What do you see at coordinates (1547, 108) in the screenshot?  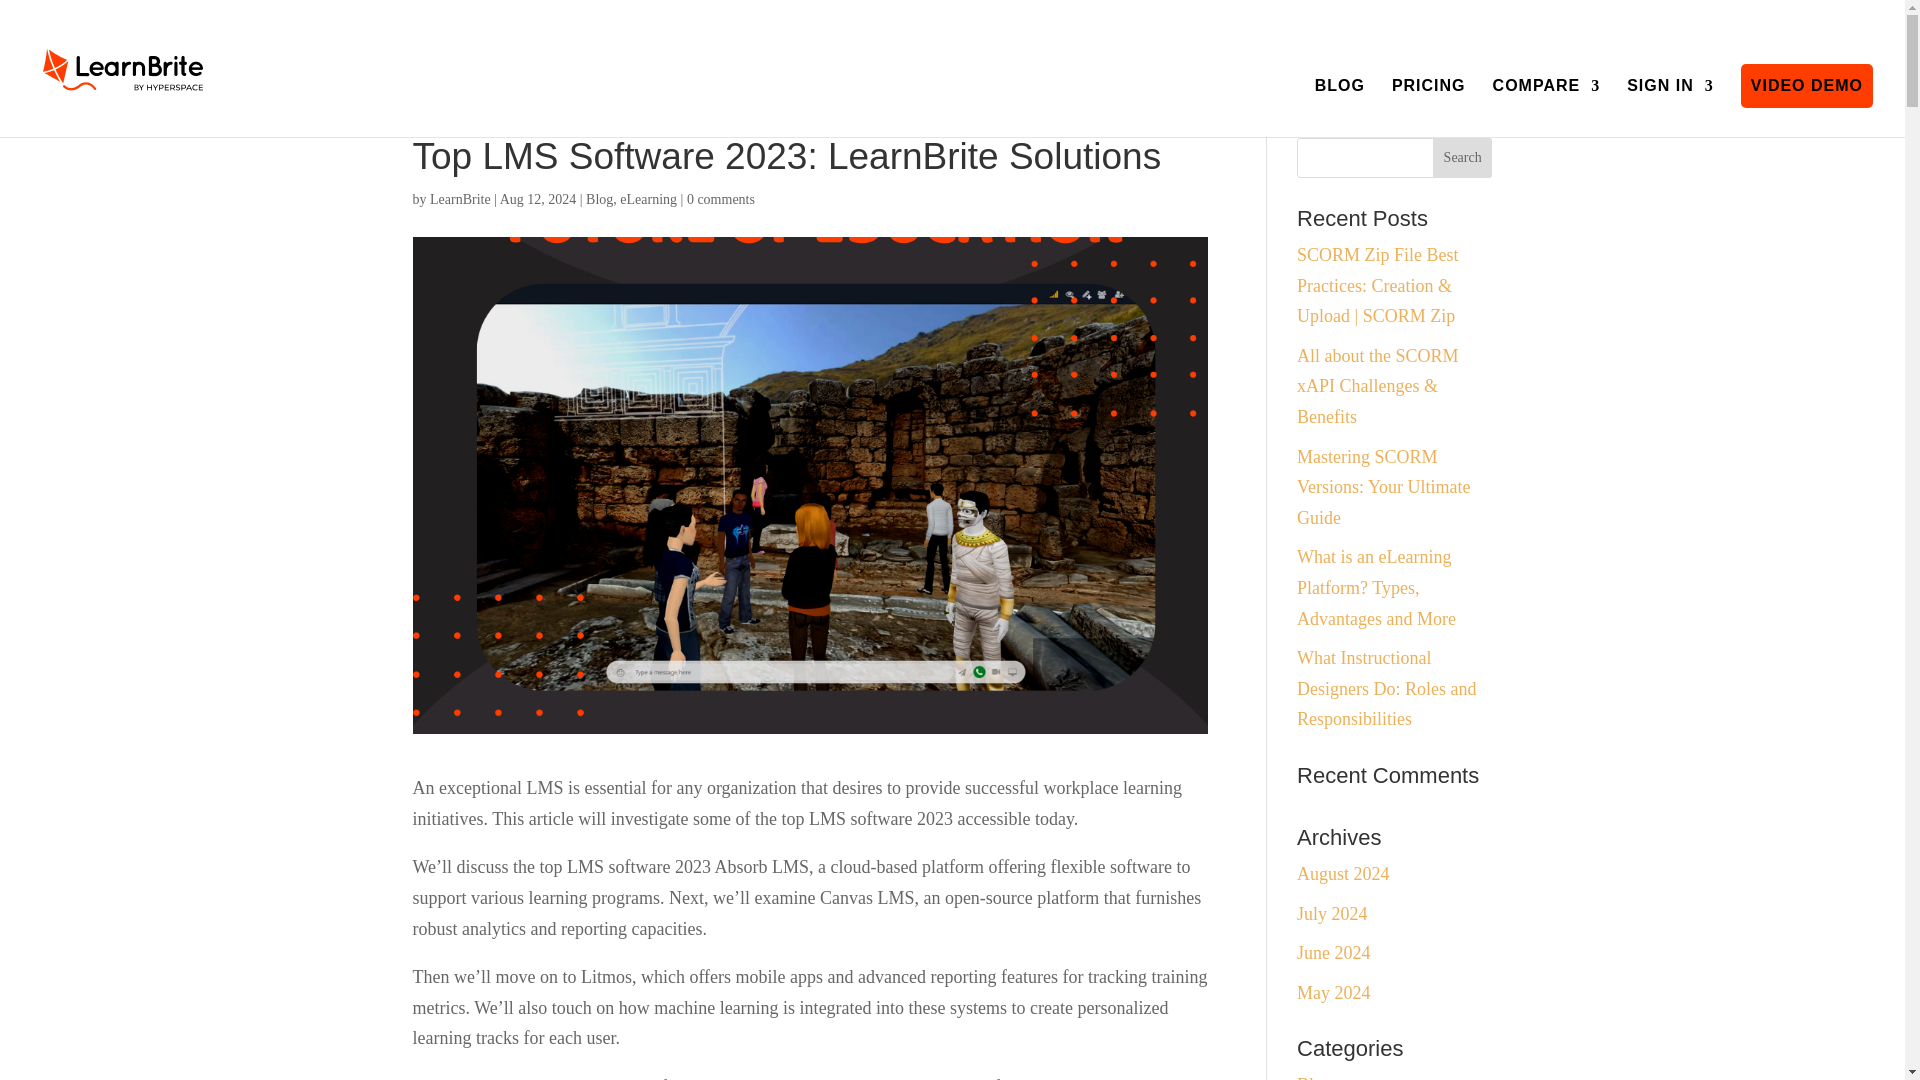 I see `COMPARE` at bounding box center [1547, 108].